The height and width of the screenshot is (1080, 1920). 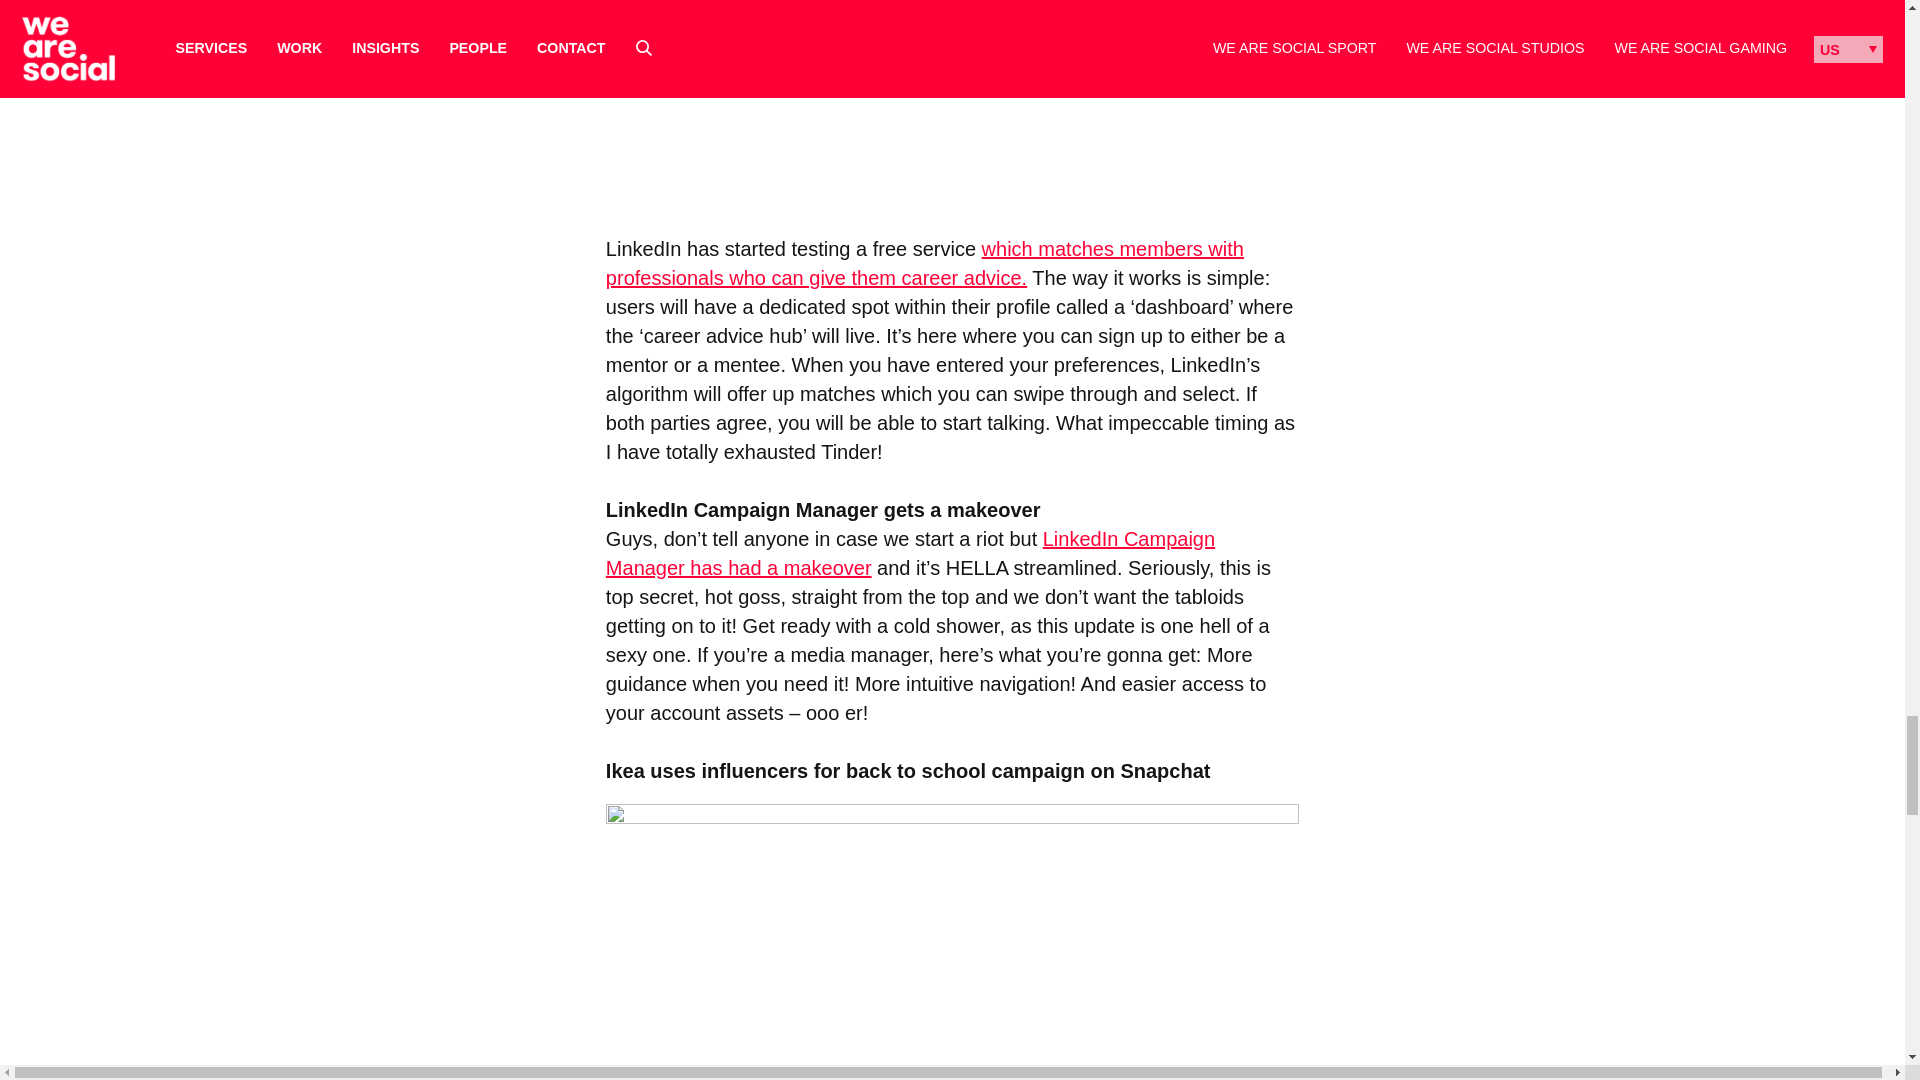 I want to click on LinkedIn Campaign Manager has had a makeover, so click(x=910, y=553).